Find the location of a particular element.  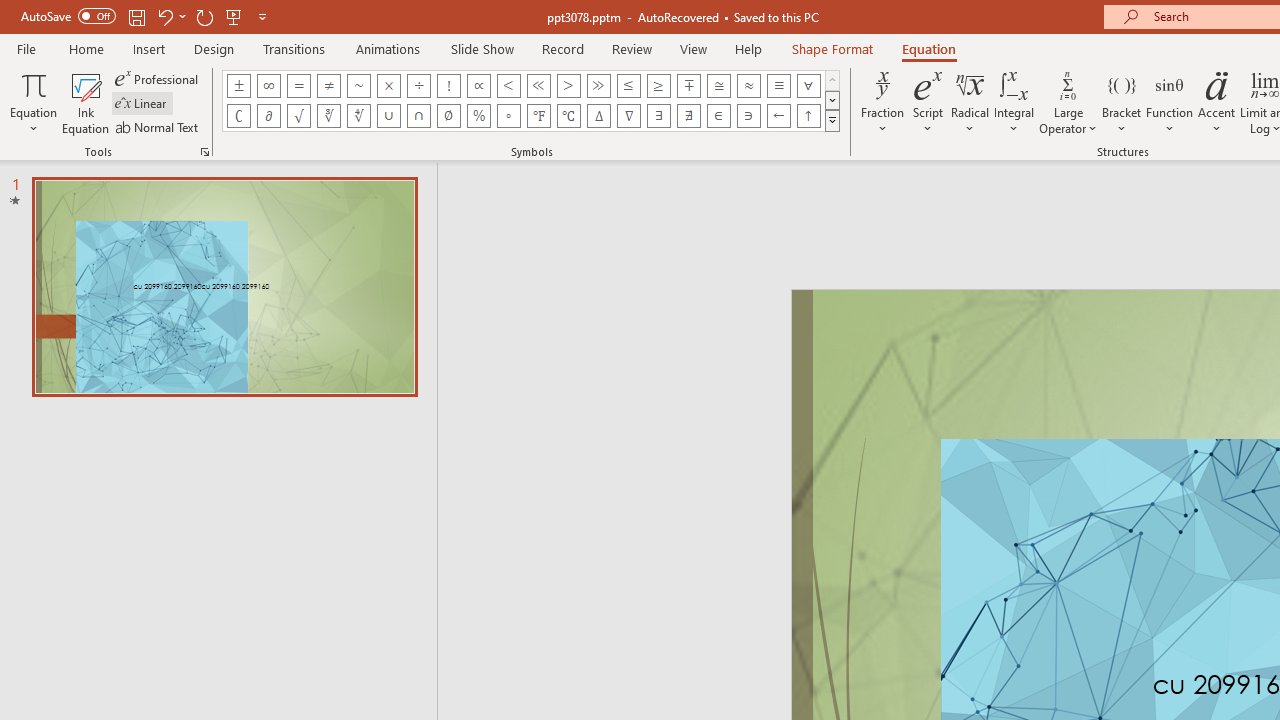

Accent is located at coordinates (1216, 102).